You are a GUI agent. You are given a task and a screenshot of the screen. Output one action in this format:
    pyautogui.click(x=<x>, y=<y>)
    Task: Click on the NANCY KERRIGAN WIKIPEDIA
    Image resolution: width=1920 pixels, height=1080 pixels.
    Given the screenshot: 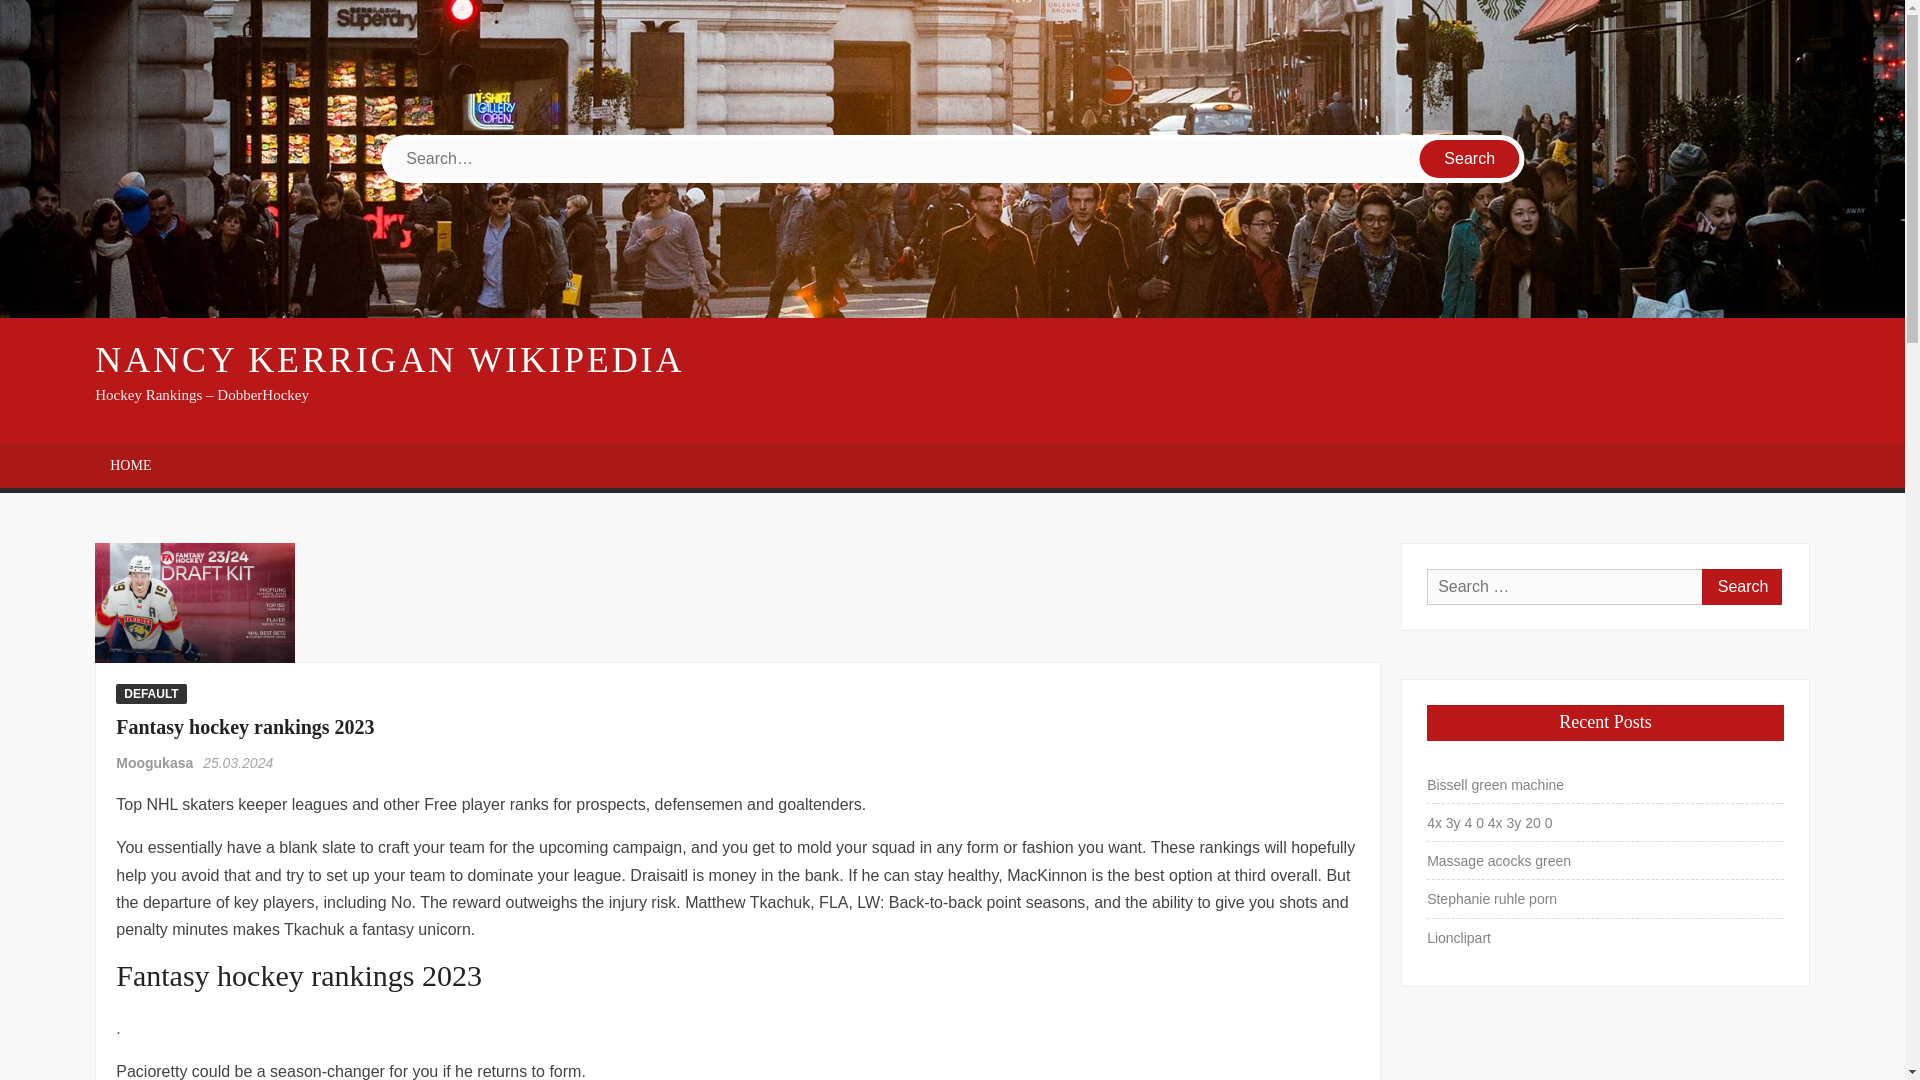 What is the action you would take?
    pyautogui.click(x=388, y=360)
    